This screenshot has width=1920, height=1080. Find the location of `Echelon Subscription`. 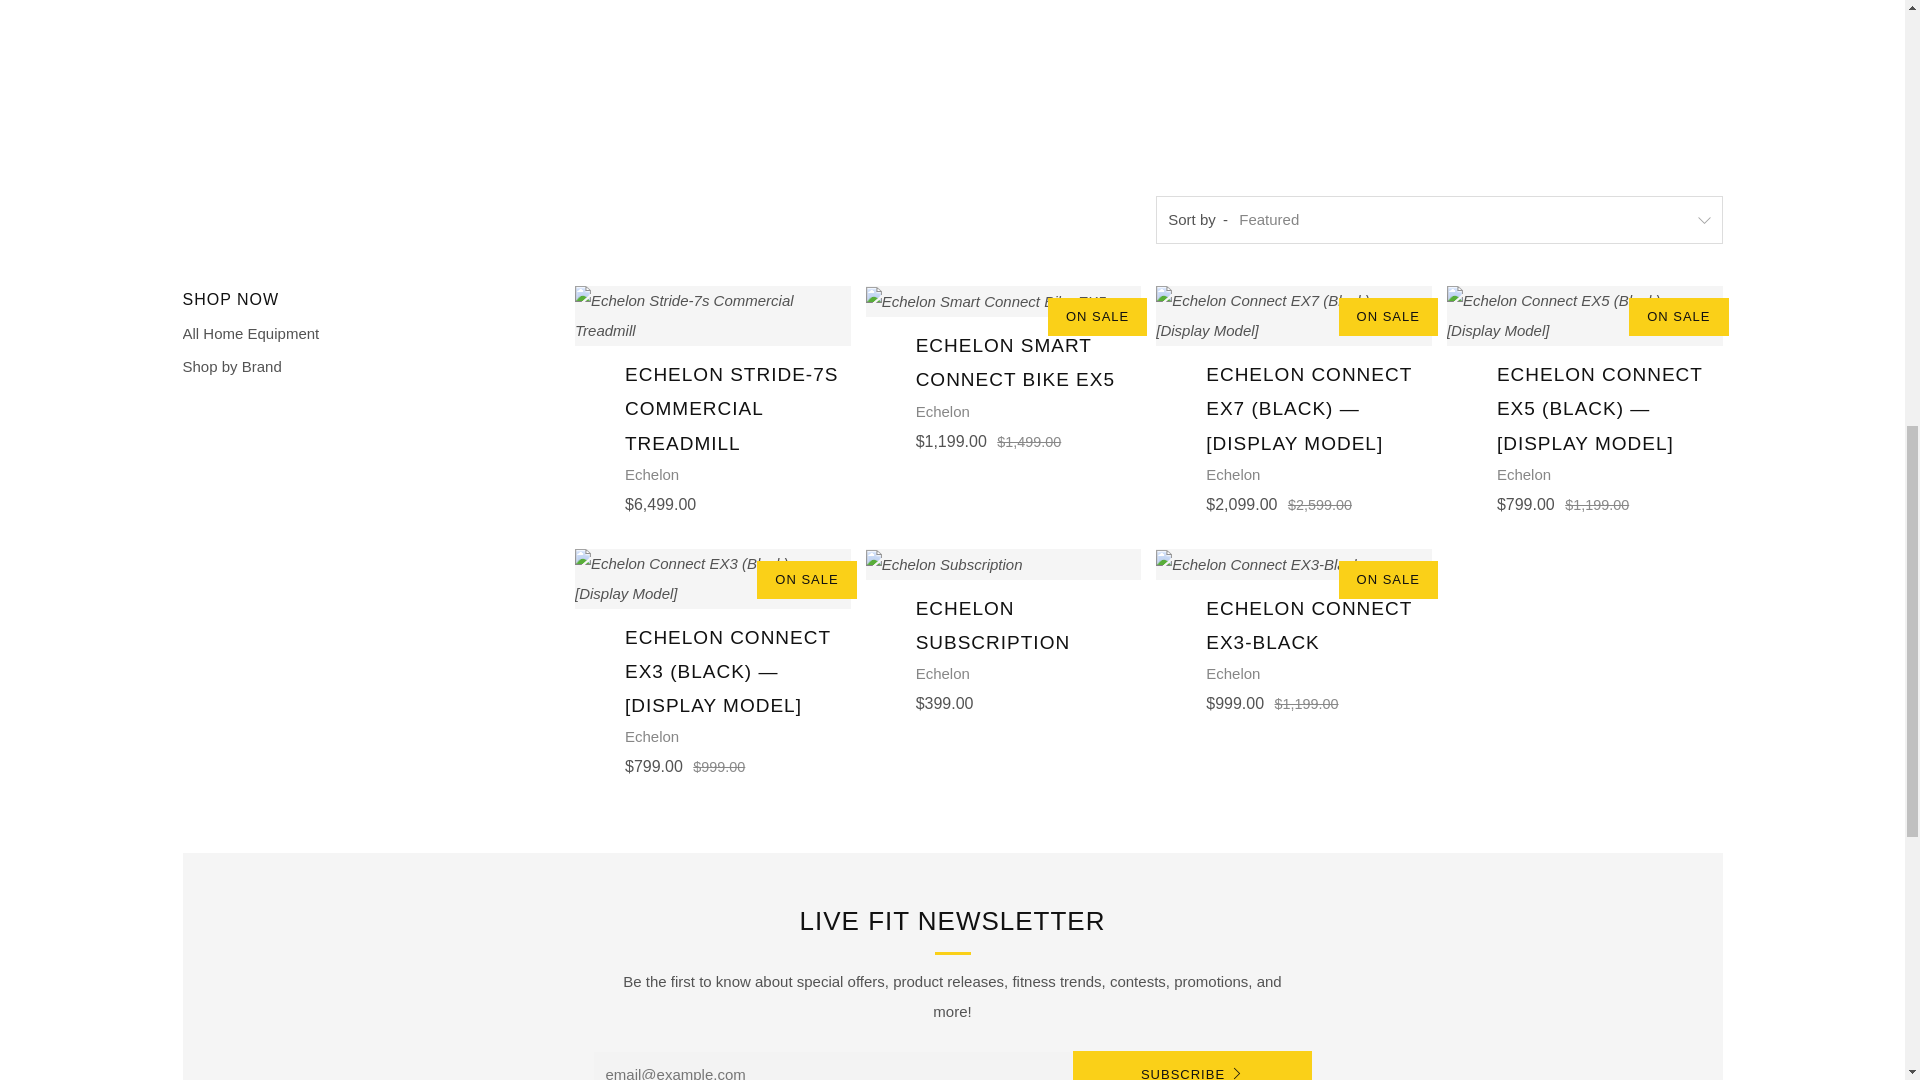

Echelon Subscription is located at coordinates (1004, 630).